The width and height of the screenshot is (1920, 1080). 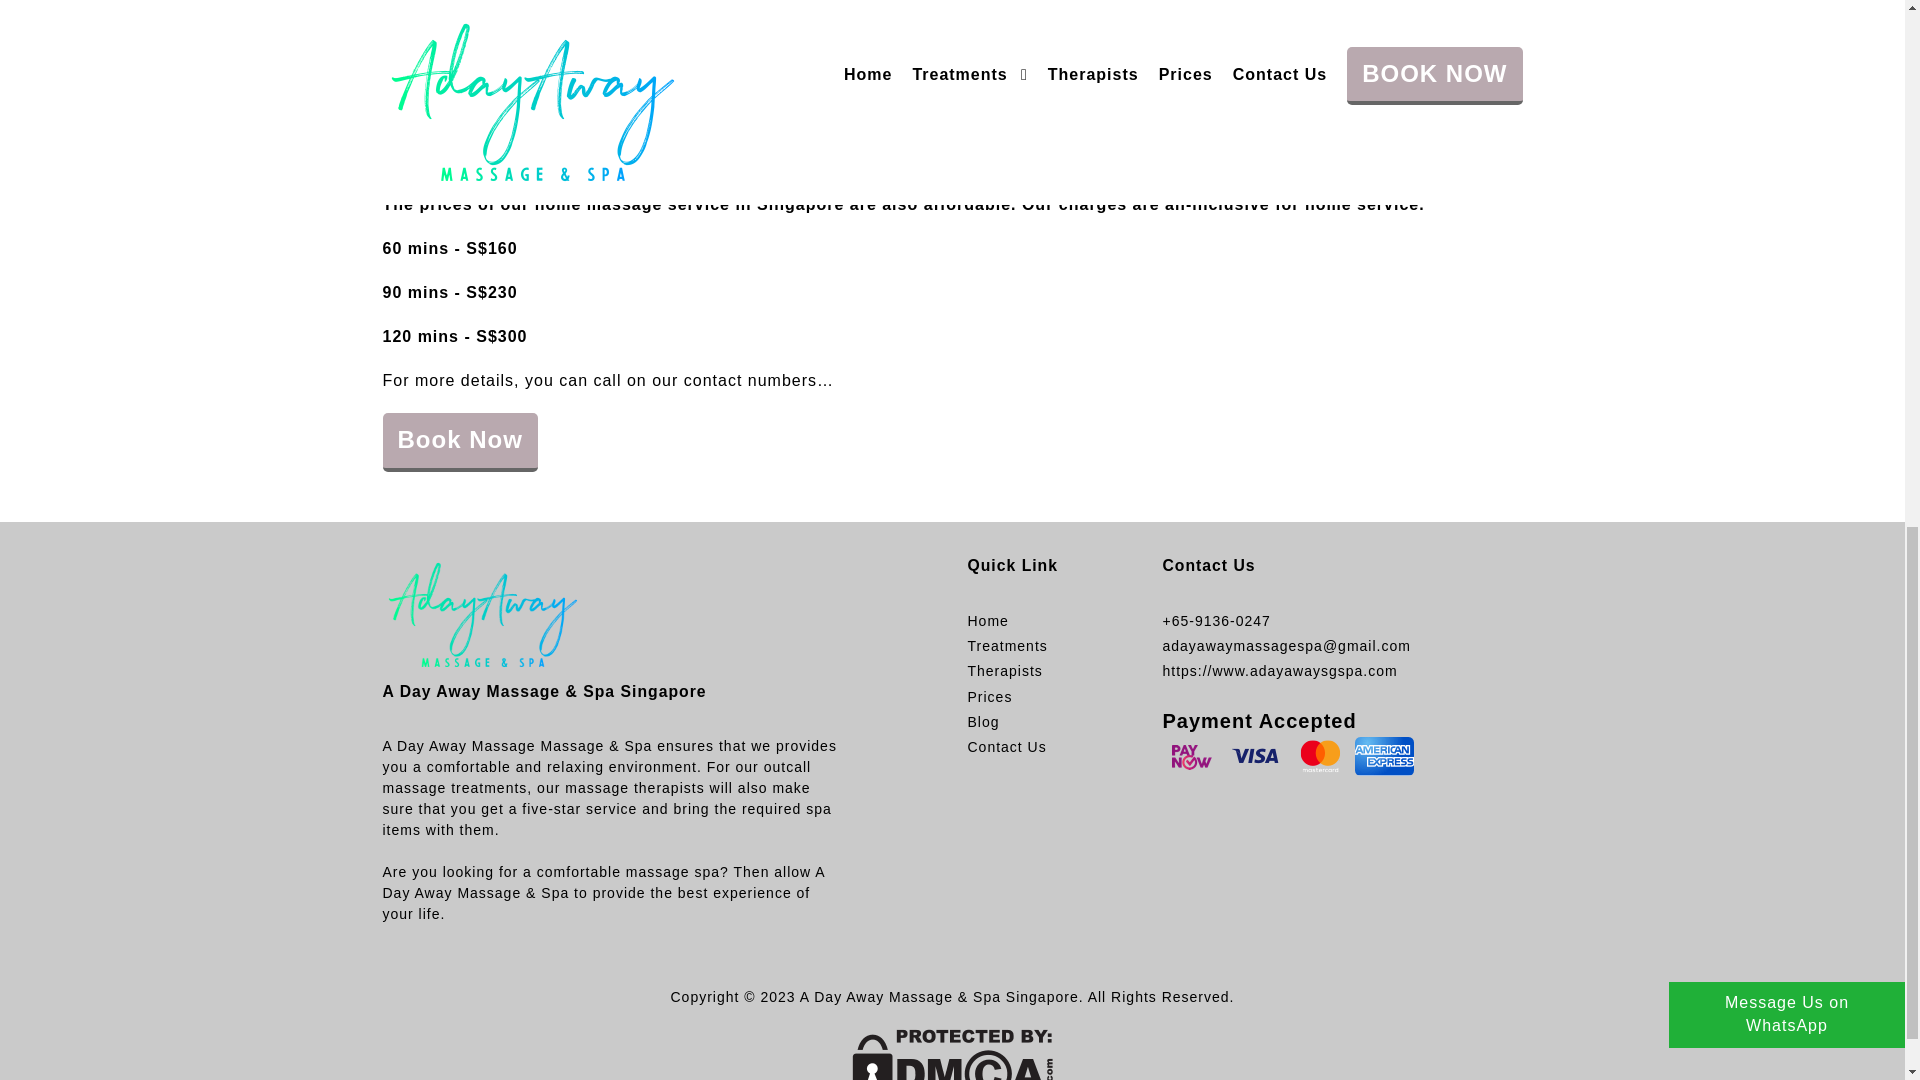 What do you see at coordinates (460, 441) in the screenshot?
I see `Book Now` at bounding box center [460, 441].